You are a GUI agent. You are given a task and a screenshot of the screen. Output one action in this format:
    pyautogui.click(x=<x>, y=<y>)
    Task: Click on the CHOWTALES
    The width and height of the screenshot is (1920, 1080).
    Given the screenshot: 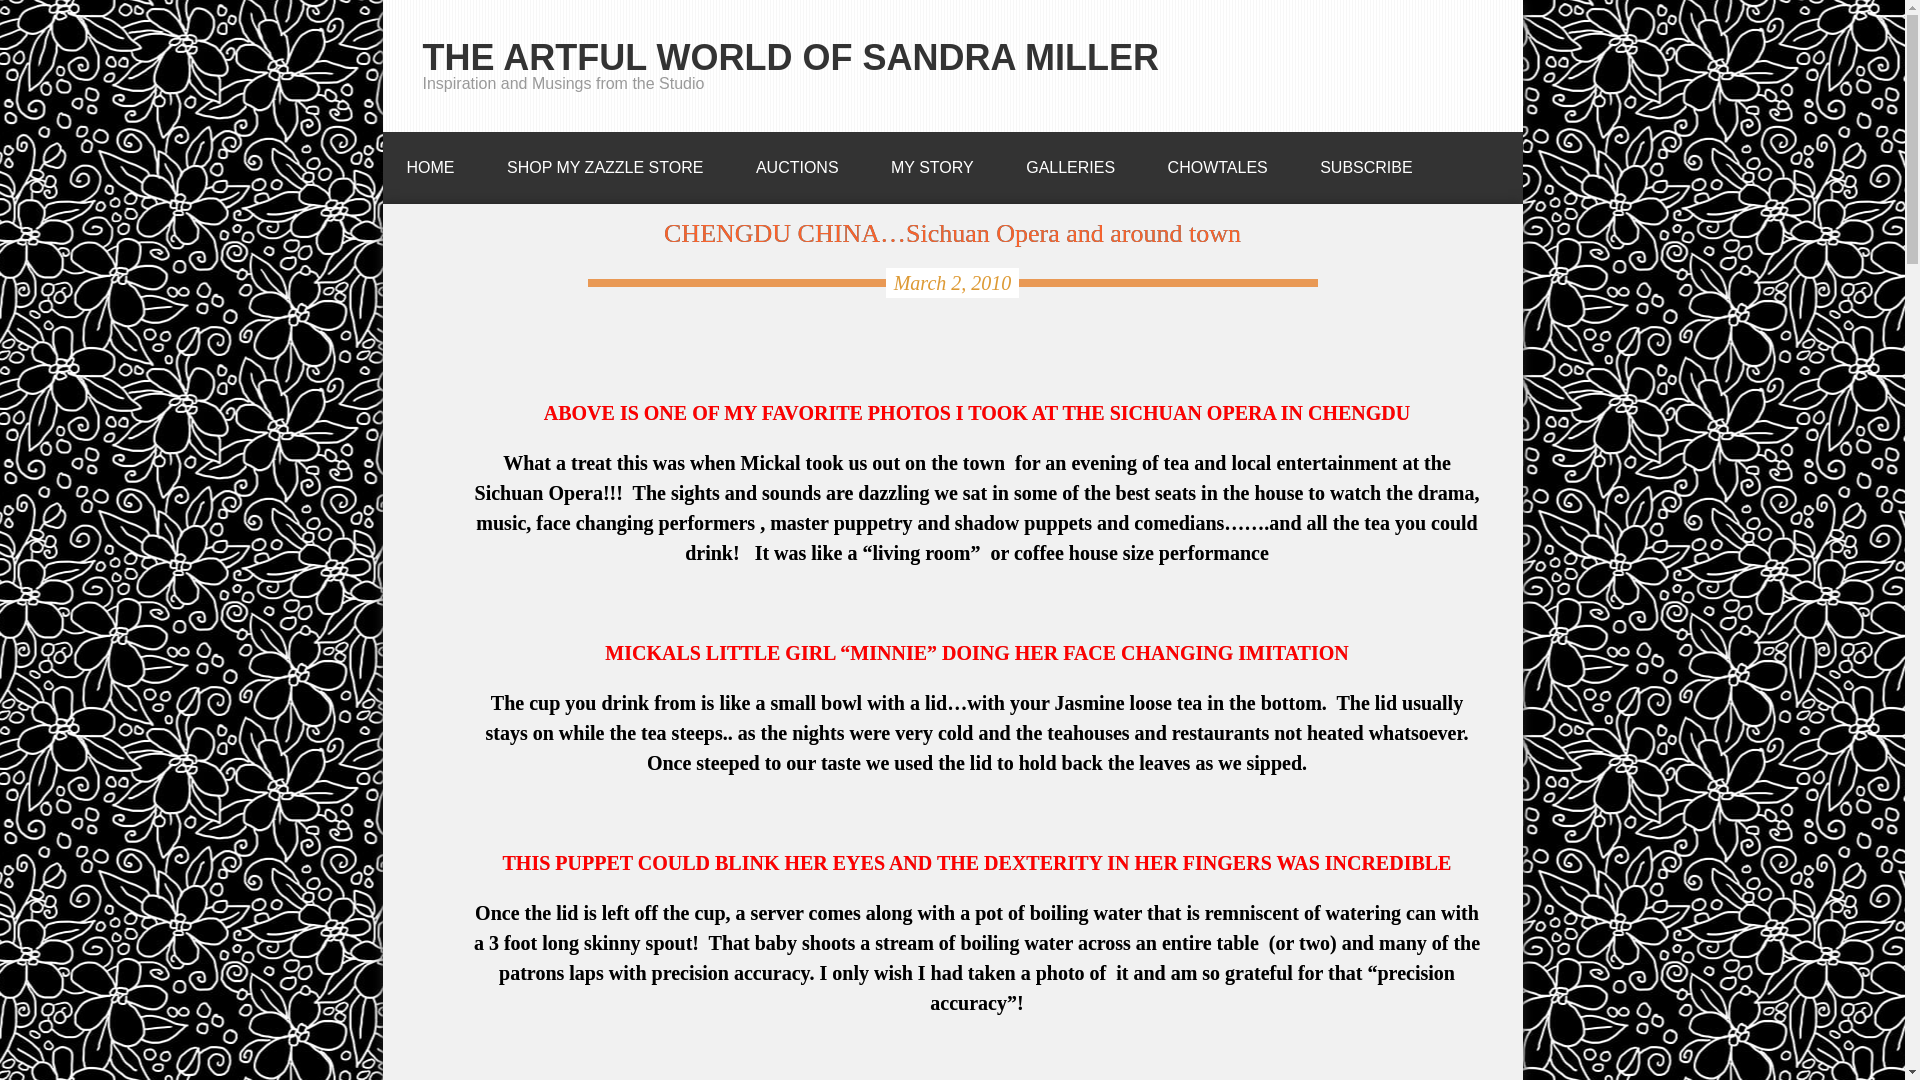 What is the action you would take?
    pyautogui.click(x=1218, y=162)
    